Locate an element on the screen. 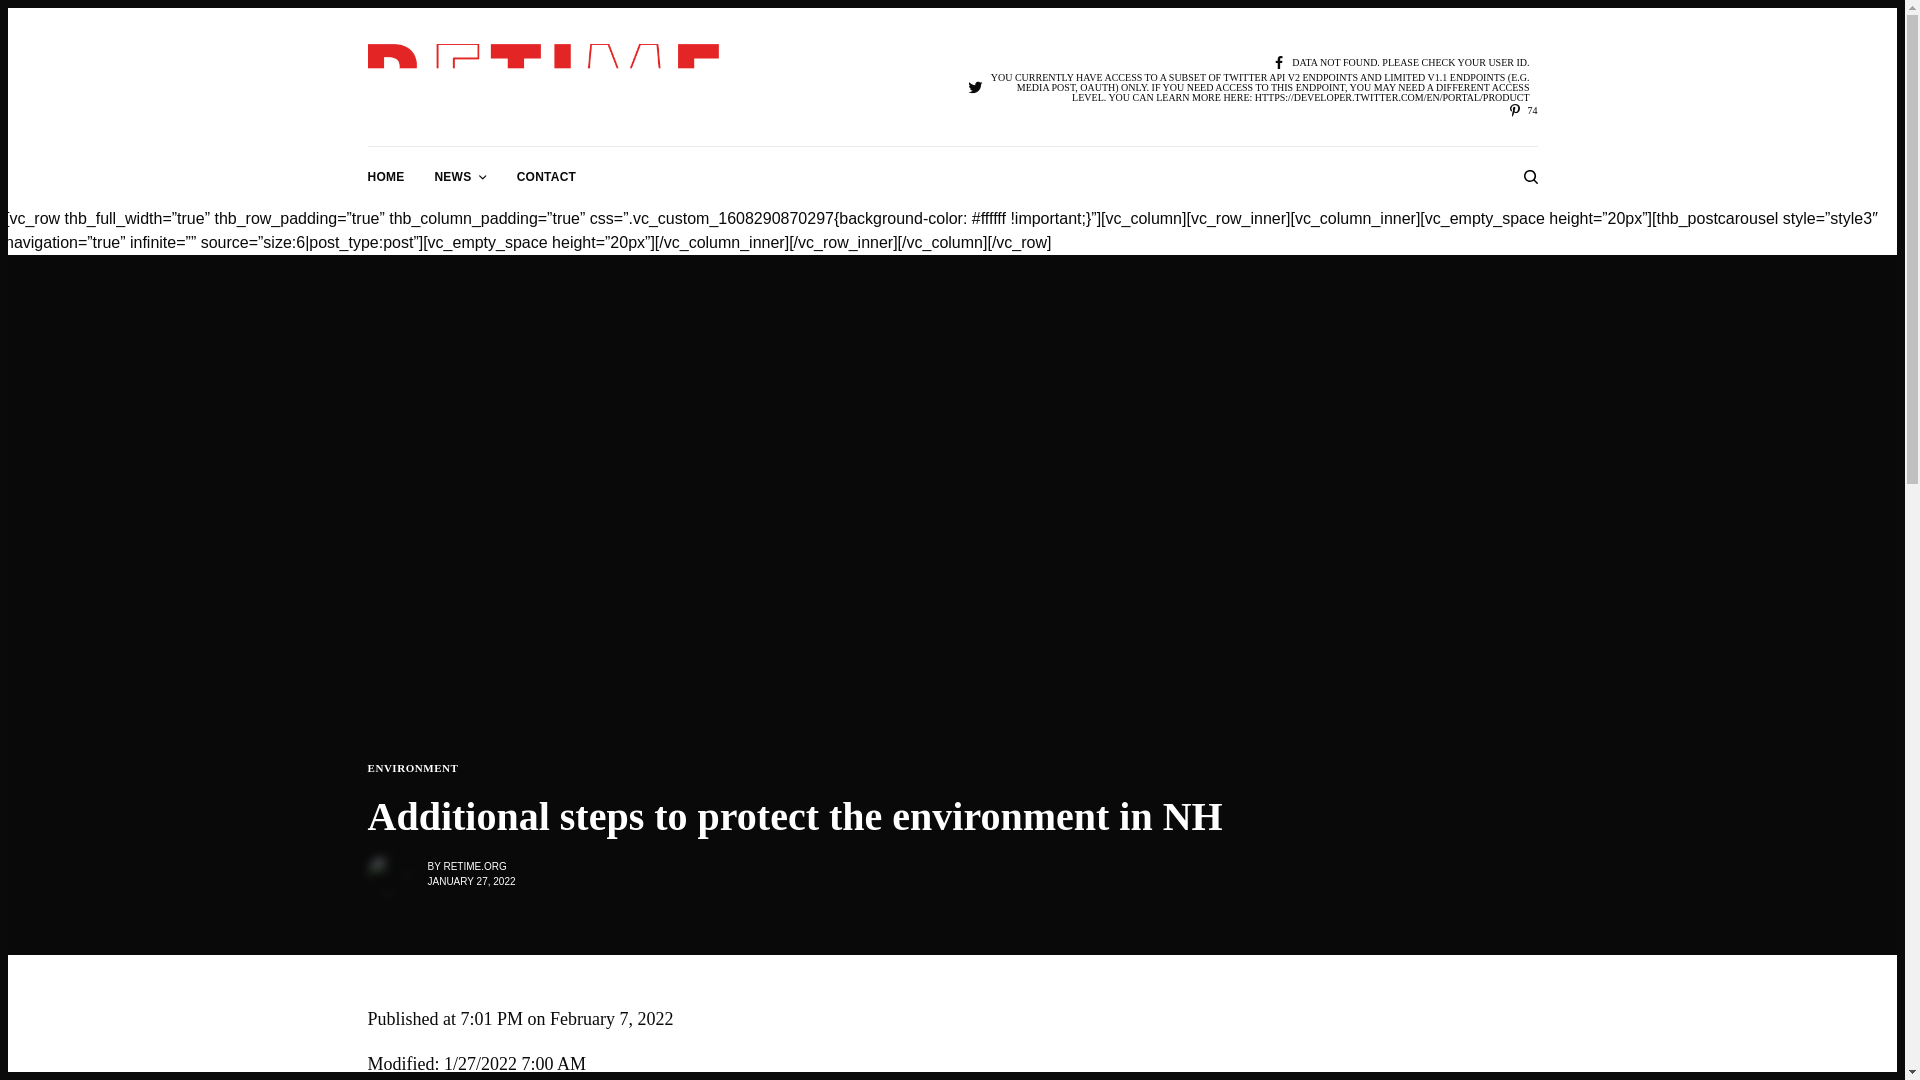 The image size is (1920, 1080). 74 is located at coordinates (1522, 110).